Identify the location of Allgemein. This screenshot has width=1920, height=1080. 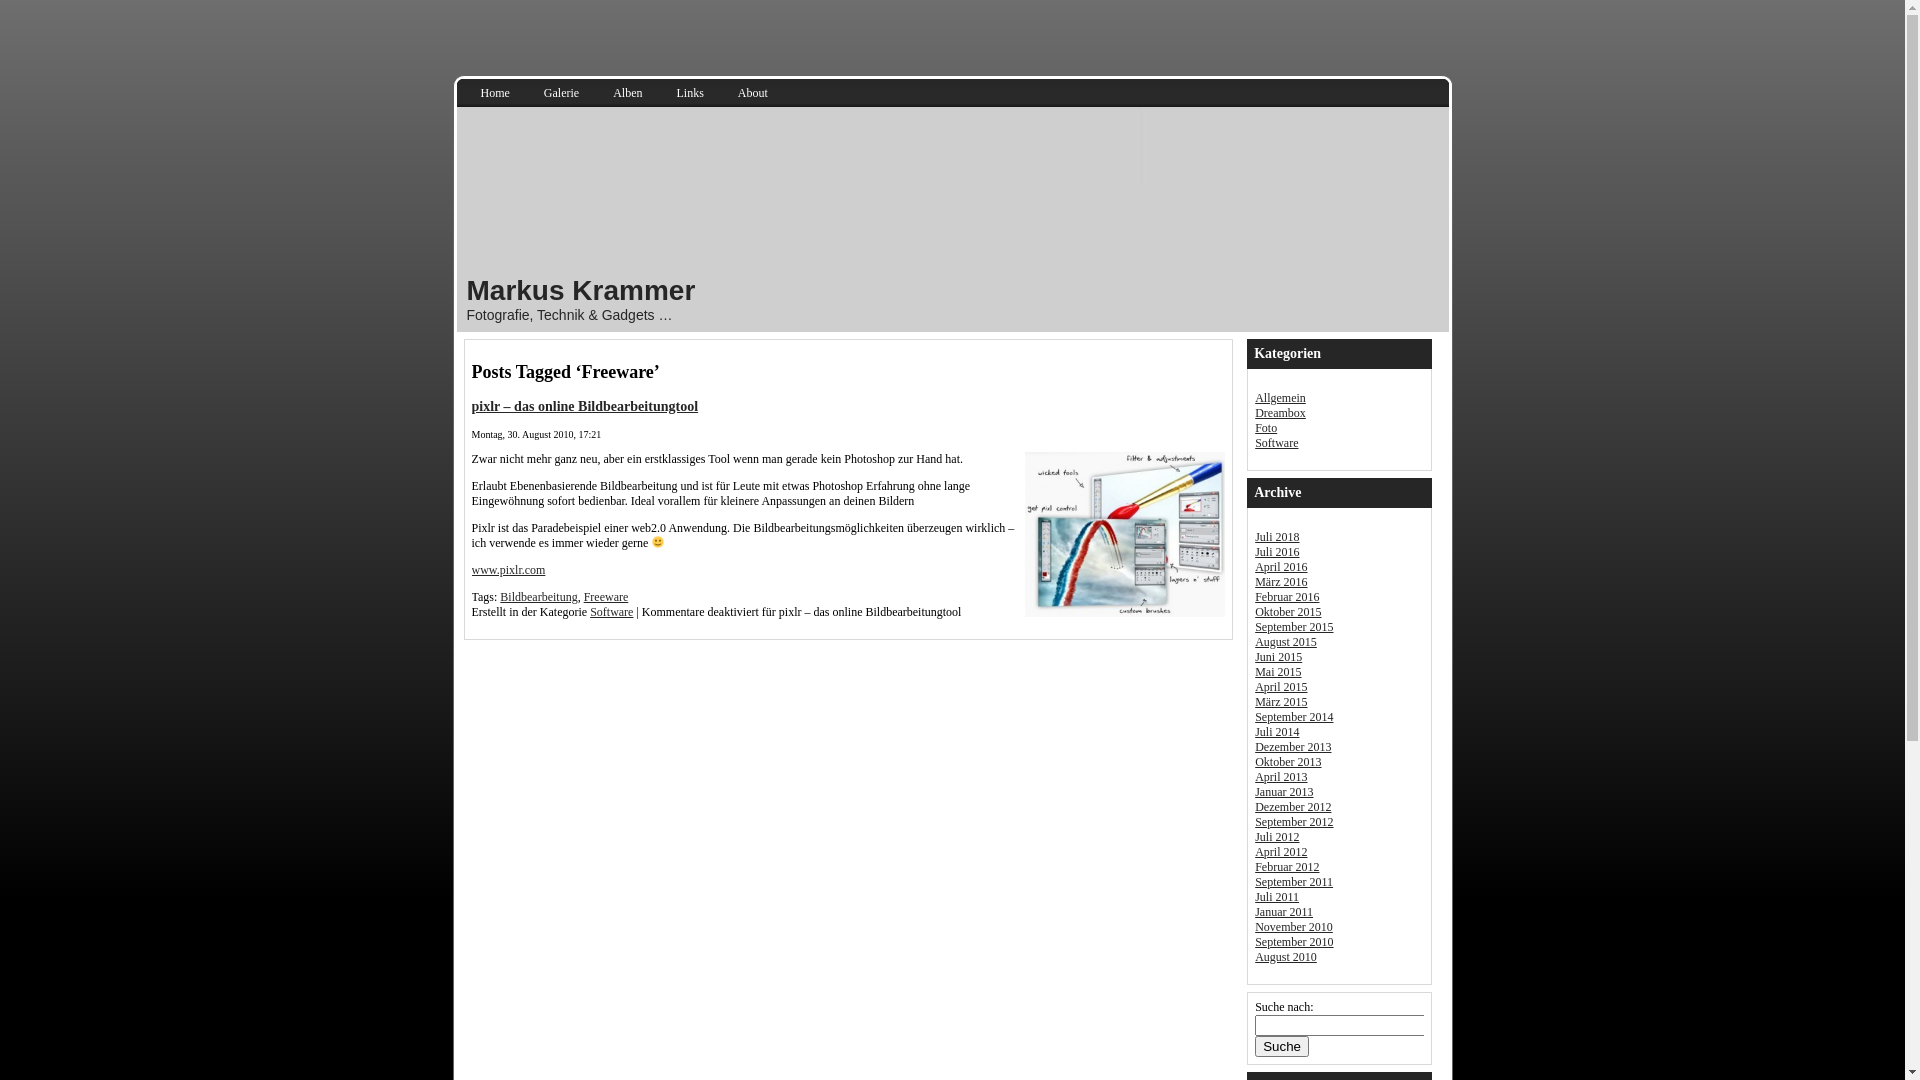
(1280, 398).